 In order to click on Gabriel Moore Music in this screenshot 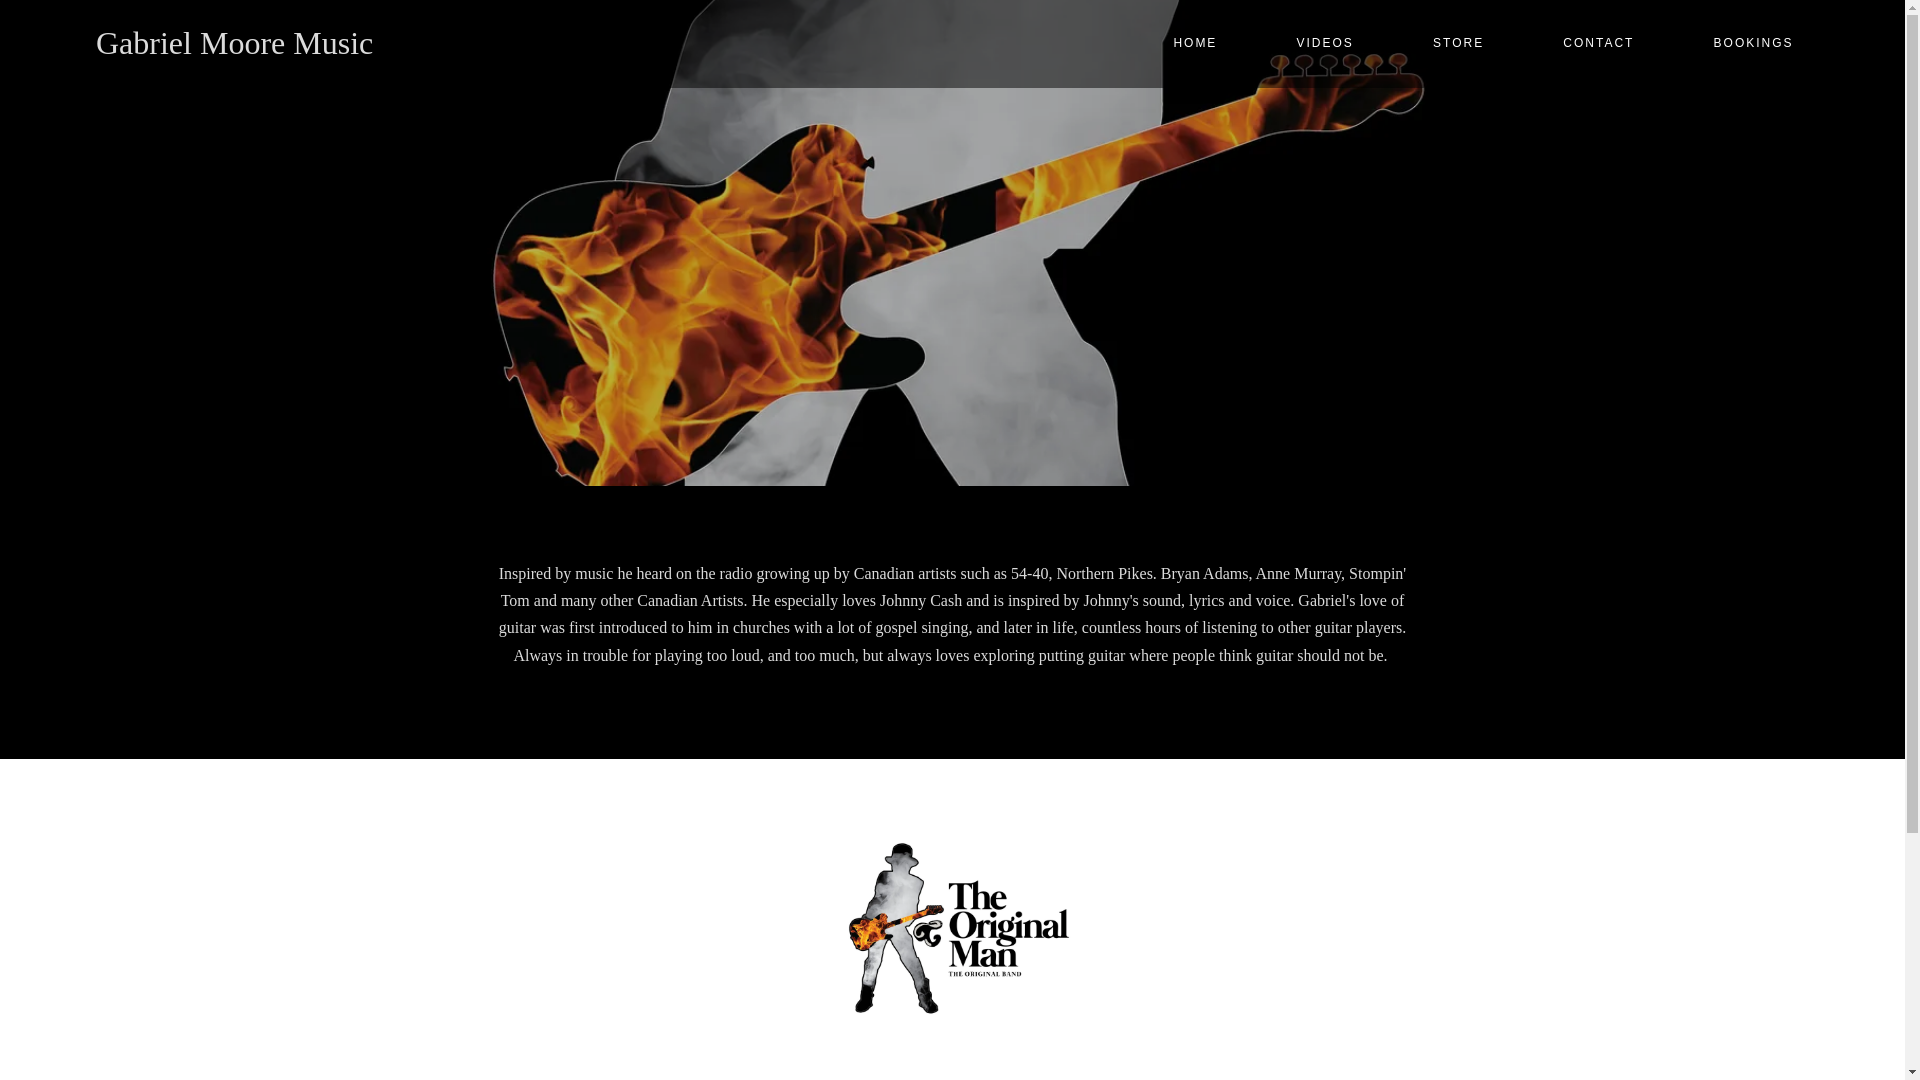, I will do `click(234, 42)`.